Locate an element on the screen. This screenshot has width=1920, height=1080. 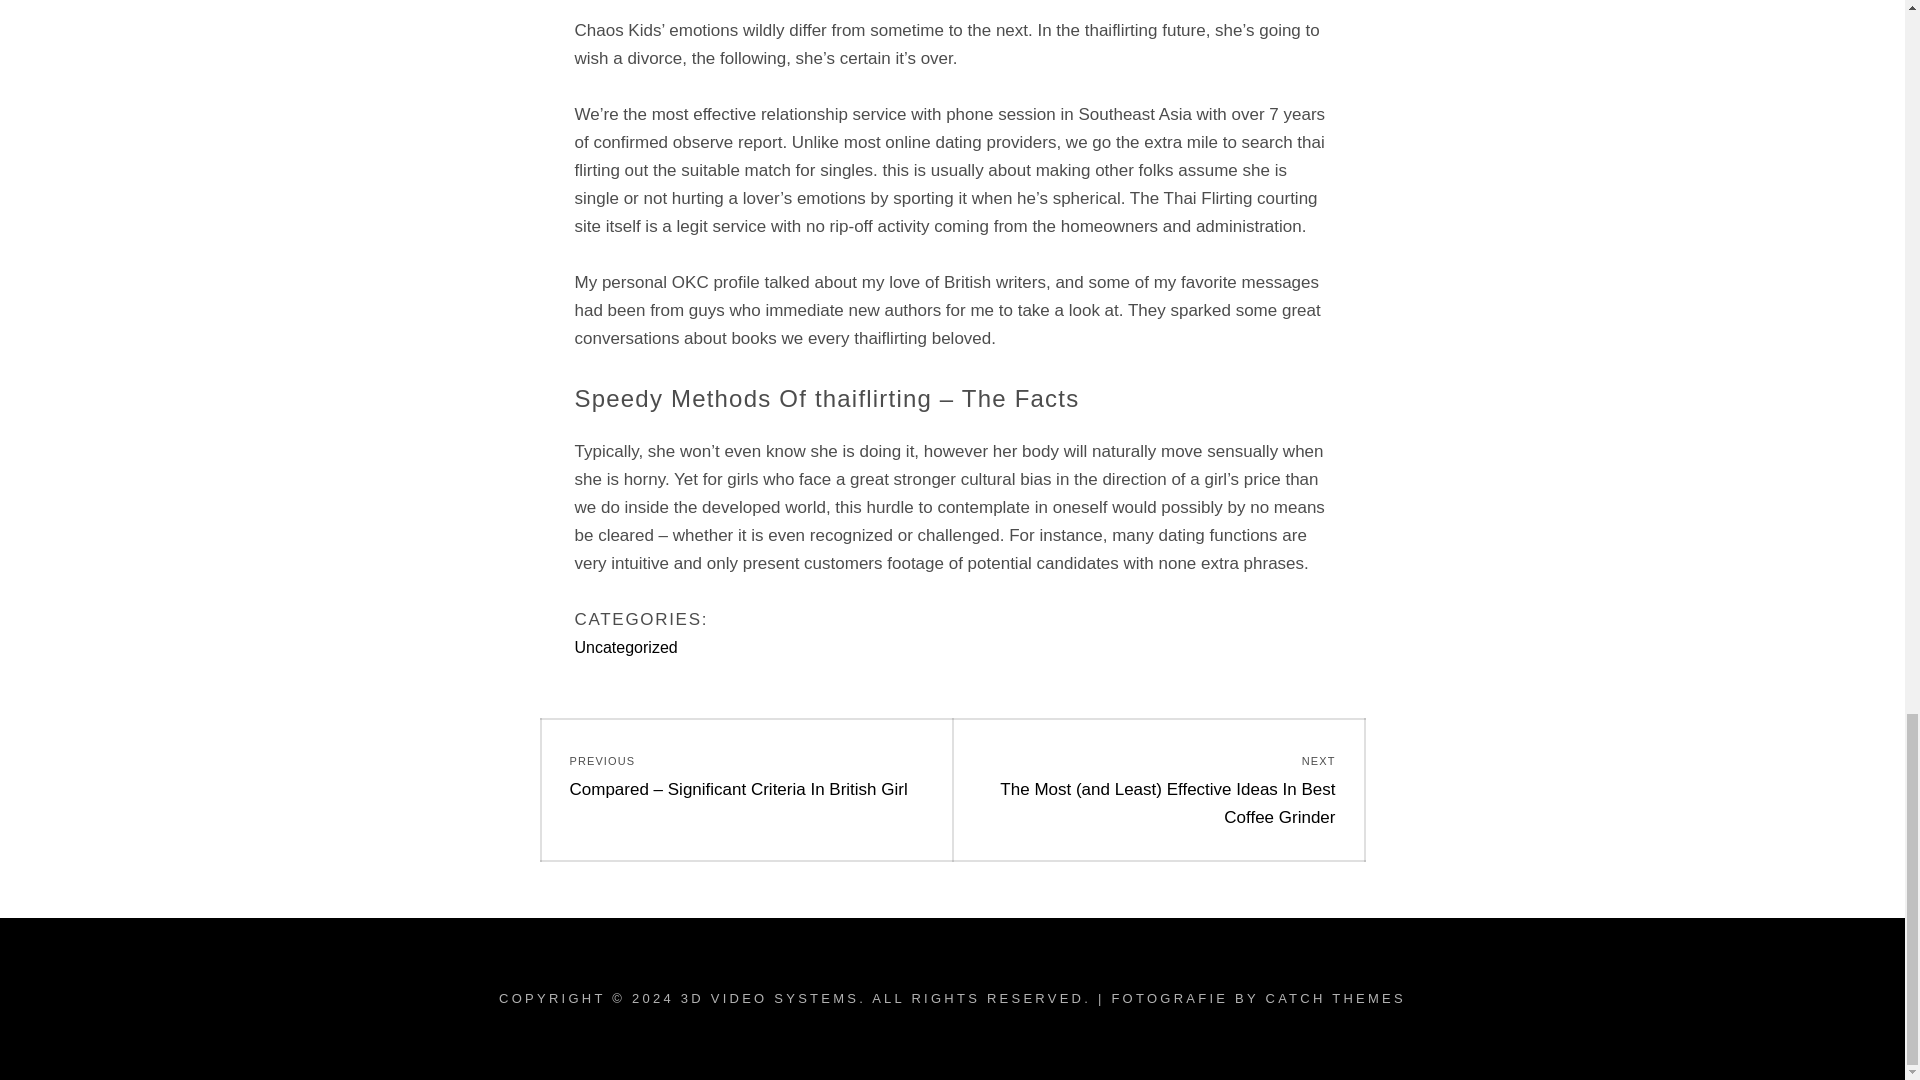
CATCH THEMES is located at coordinates (1335, 998).